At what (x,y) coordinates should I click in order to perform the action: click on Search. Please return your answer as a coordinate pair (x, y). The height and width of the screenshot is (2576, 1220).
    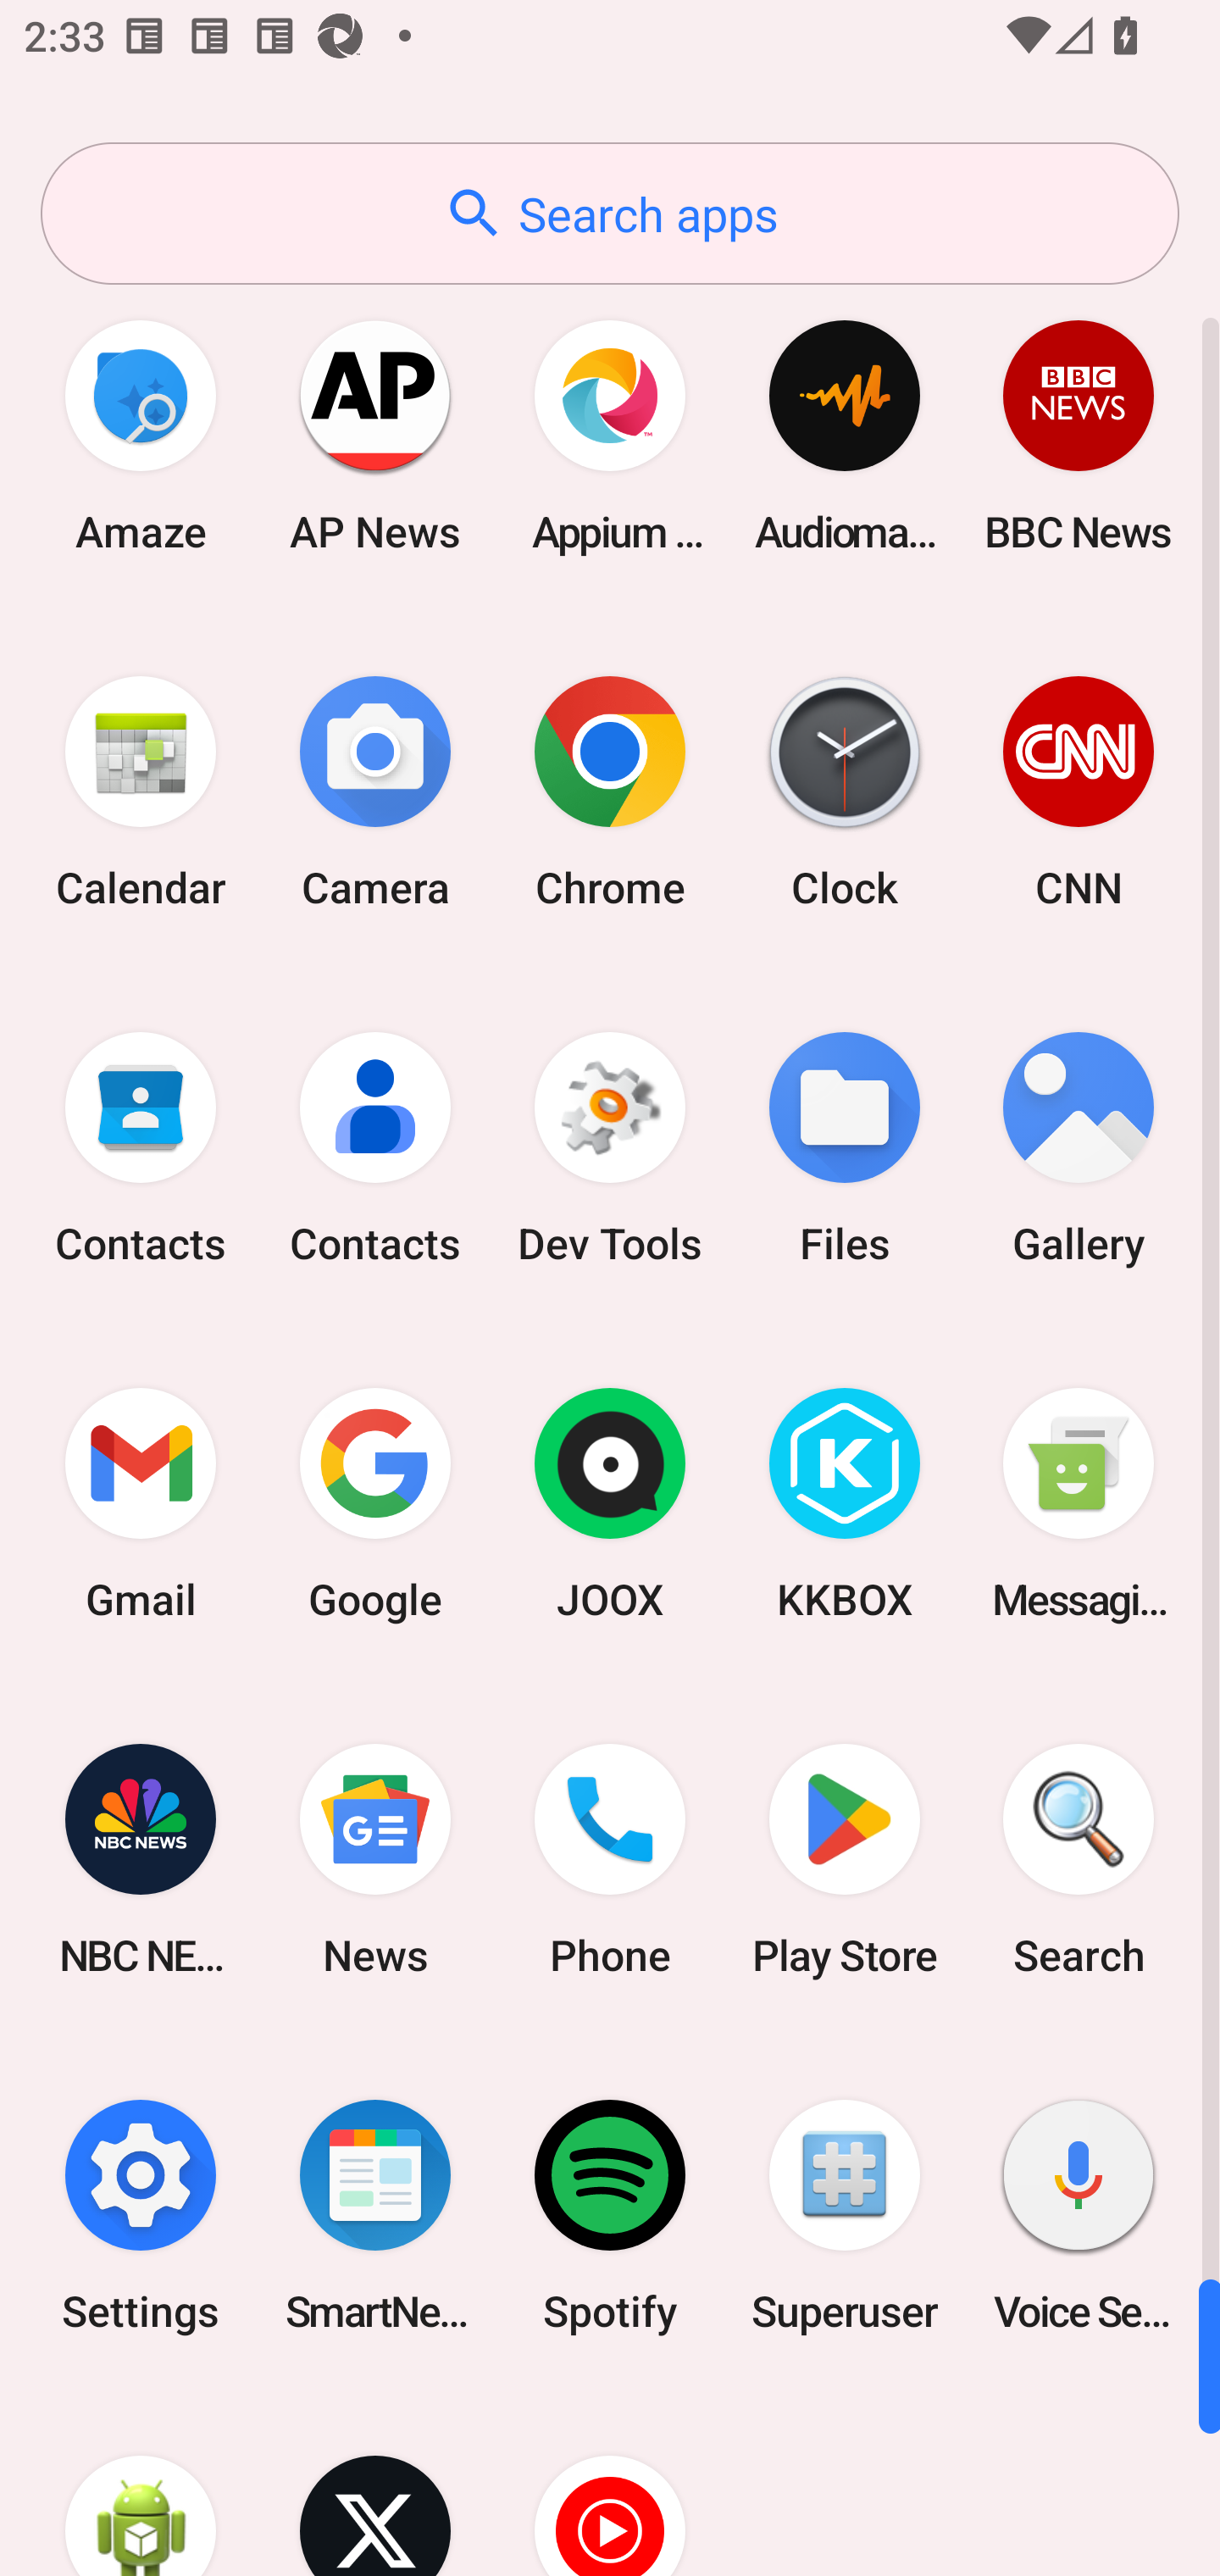
    Looking at the image, I should click on (1079, 1859).